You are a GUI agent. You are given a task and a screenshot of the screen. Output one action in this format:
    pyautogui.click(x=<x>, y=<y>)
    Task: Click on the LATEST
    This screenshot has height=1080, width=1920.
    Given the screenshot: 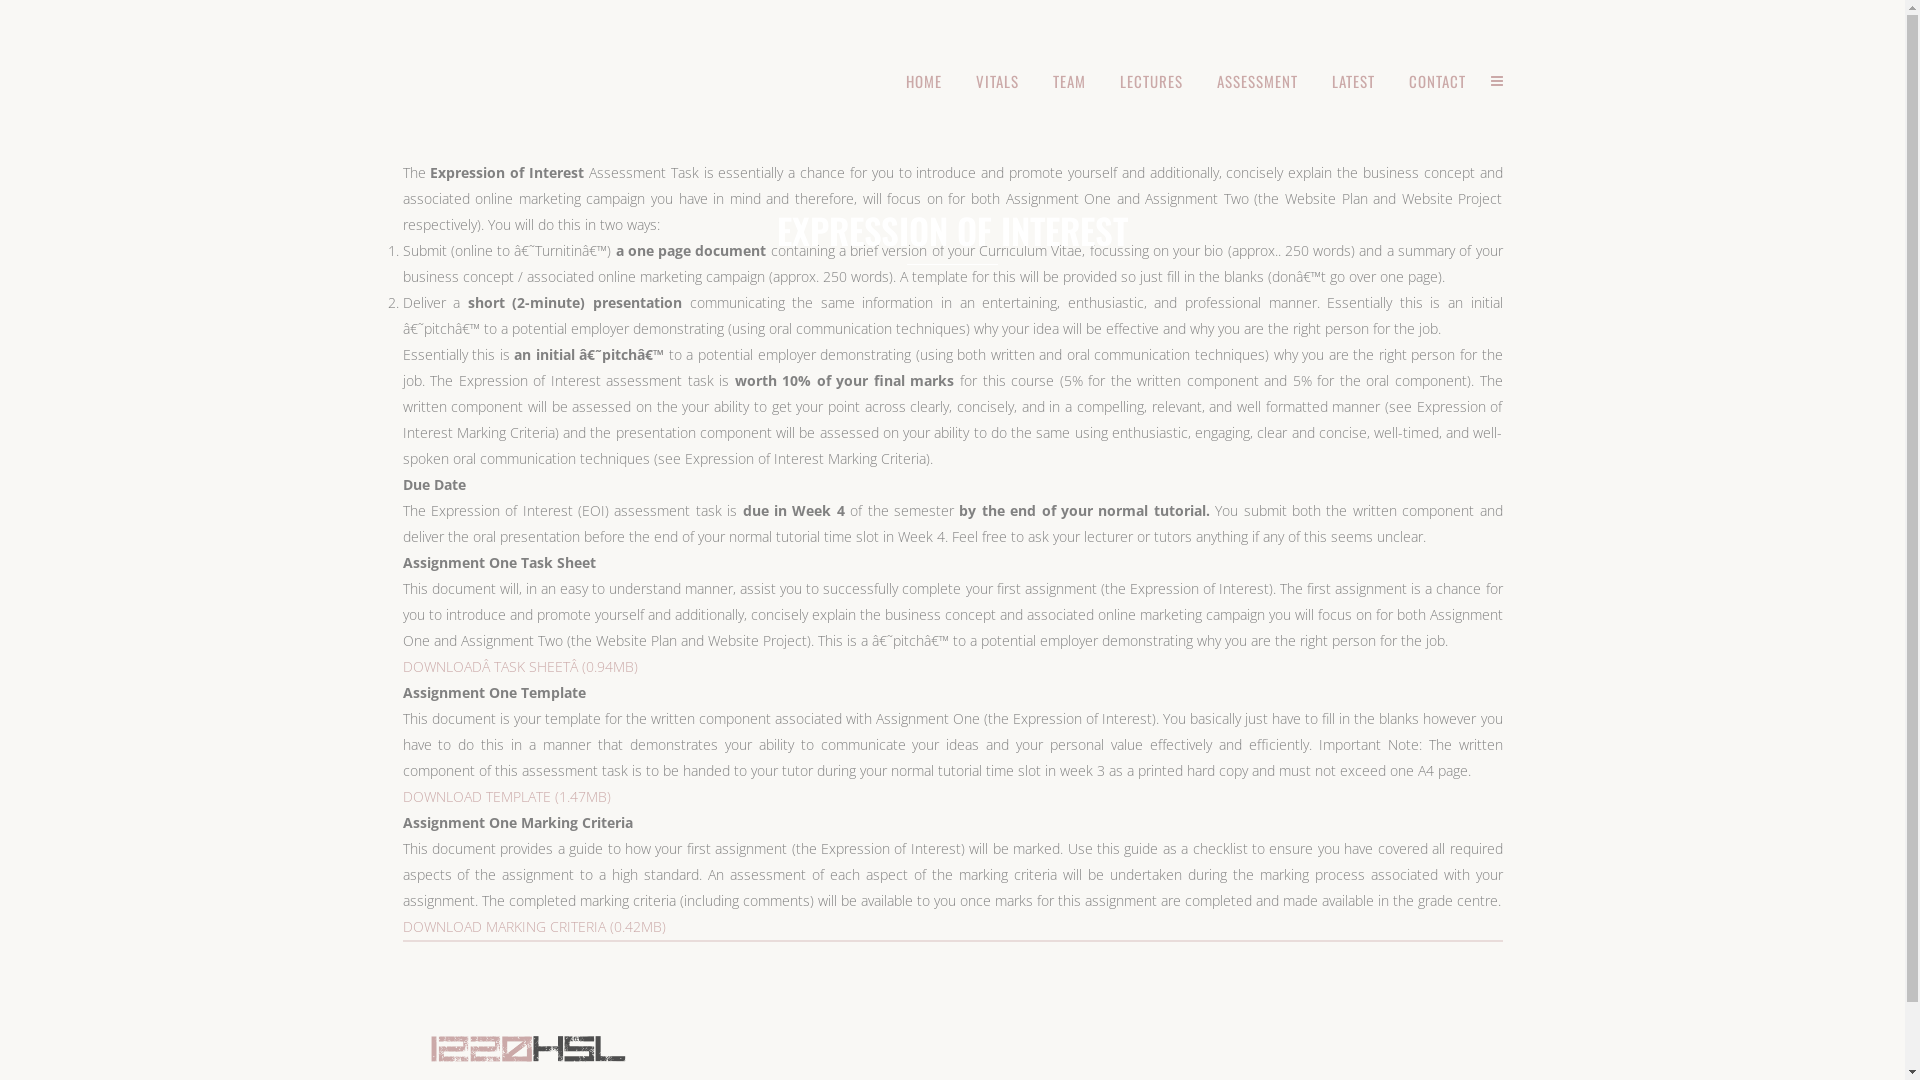 What is the action you would take?
    pyautogui.click(x=1352, y=81)
    